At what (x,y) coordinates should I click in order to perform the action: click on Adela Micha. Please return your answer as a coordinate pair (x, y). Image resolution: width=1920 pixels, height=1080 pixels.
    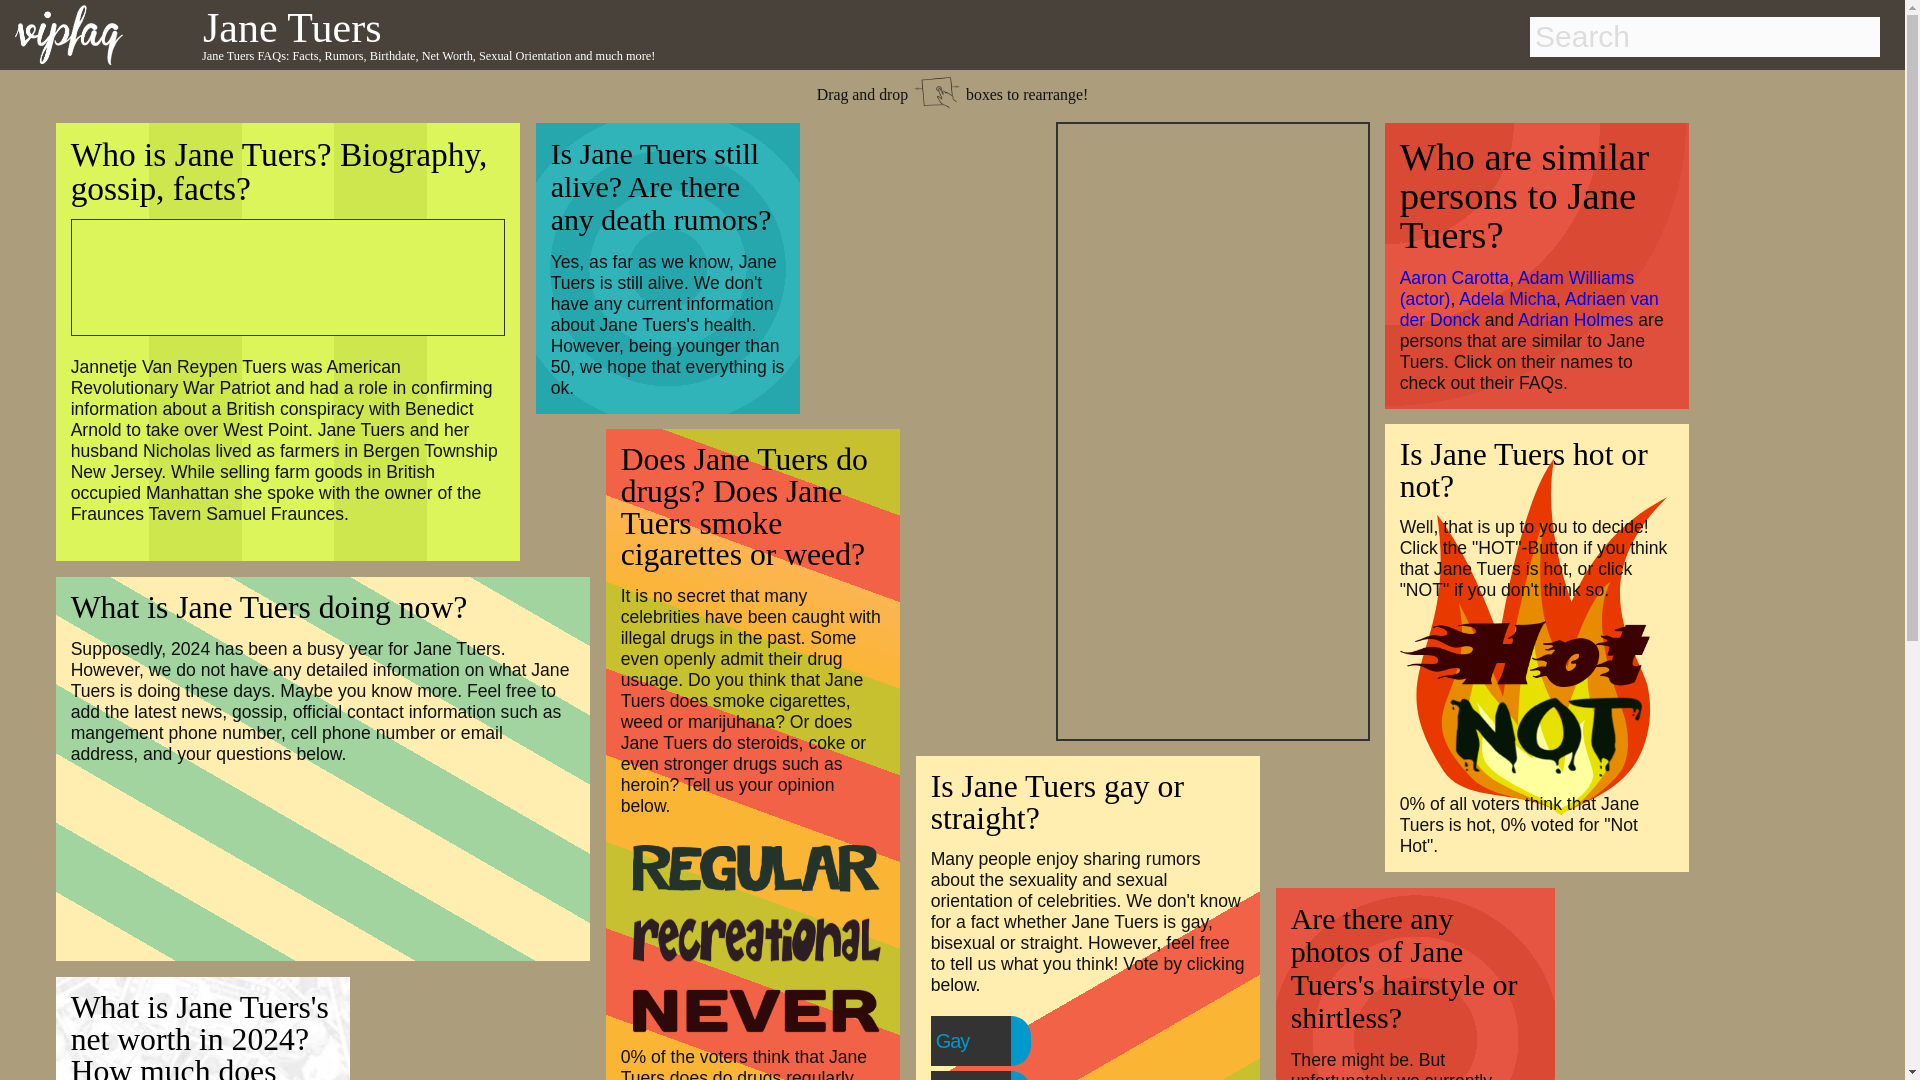
    Looking at the image, I should click on (1507, 298).